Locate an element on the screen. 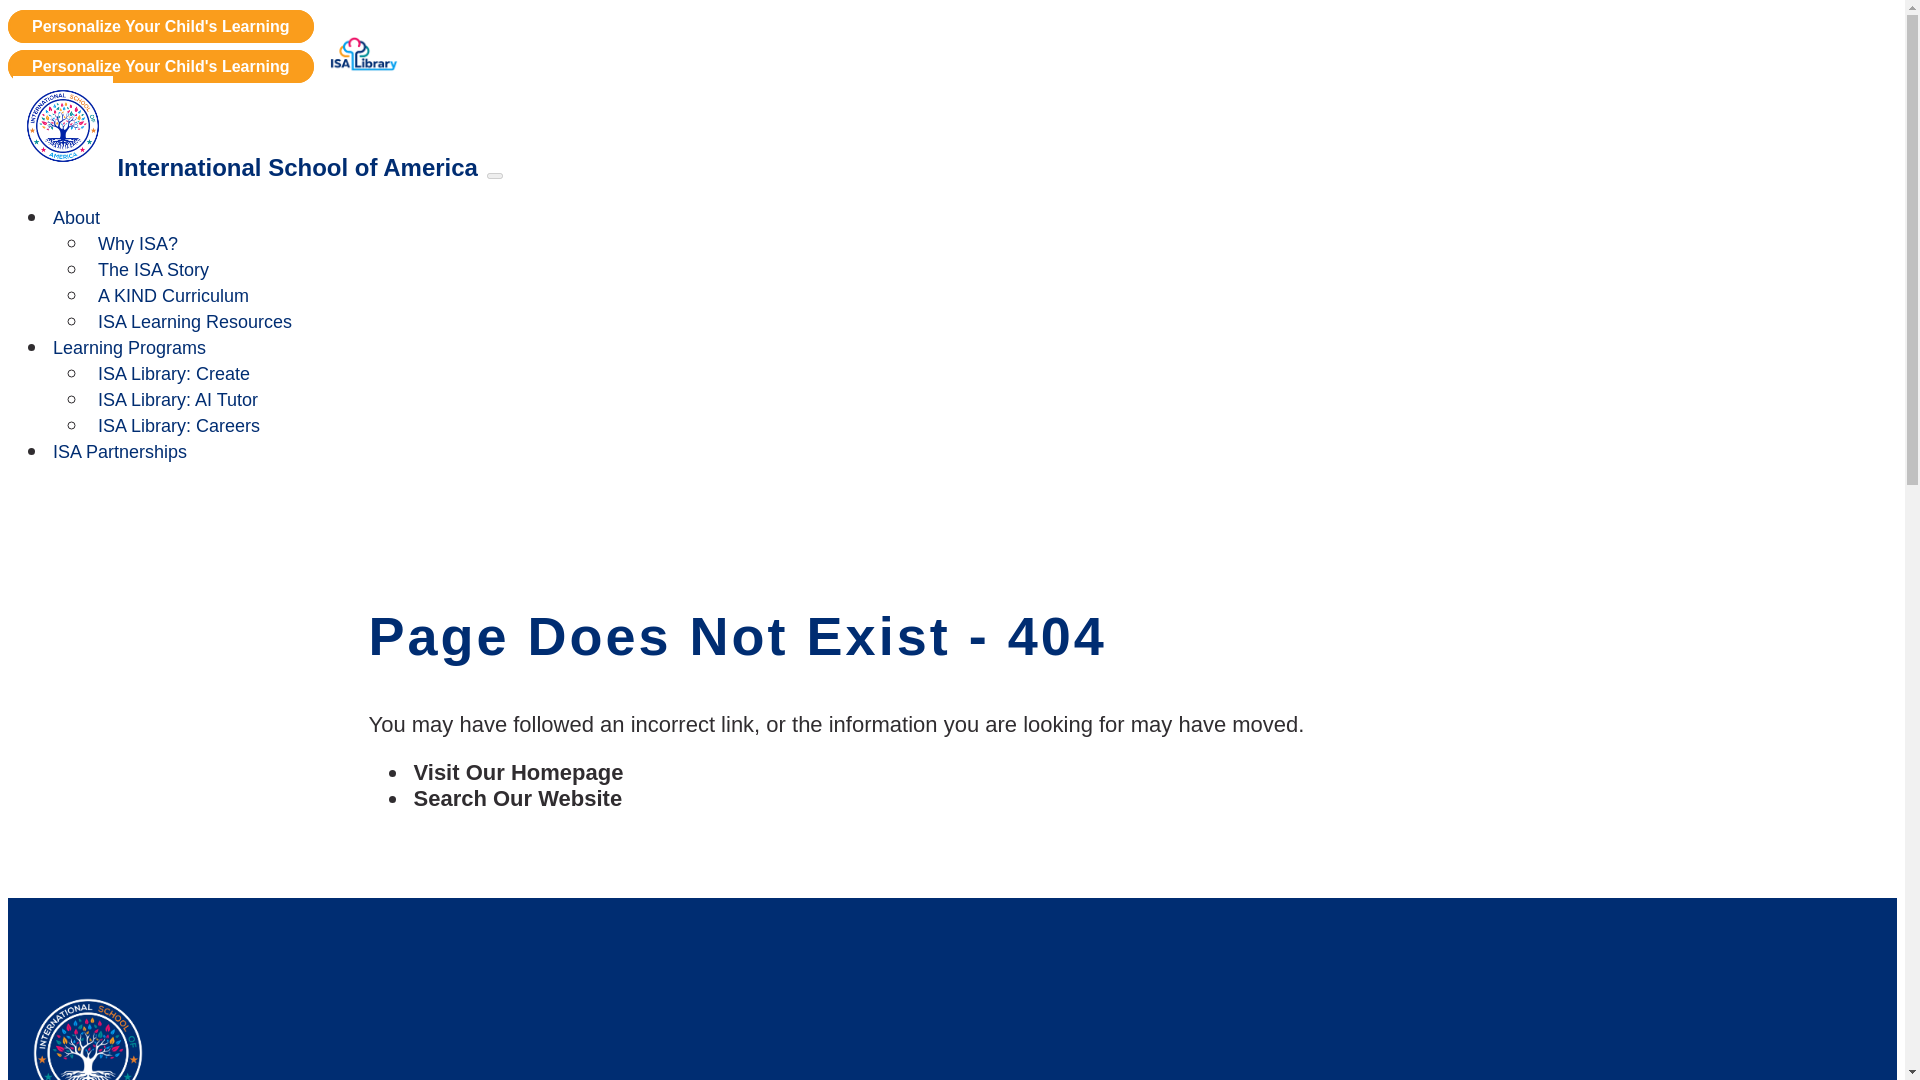 The height and width of the screenshot is (1080, 1920). About is located at coordinates (76, 218).